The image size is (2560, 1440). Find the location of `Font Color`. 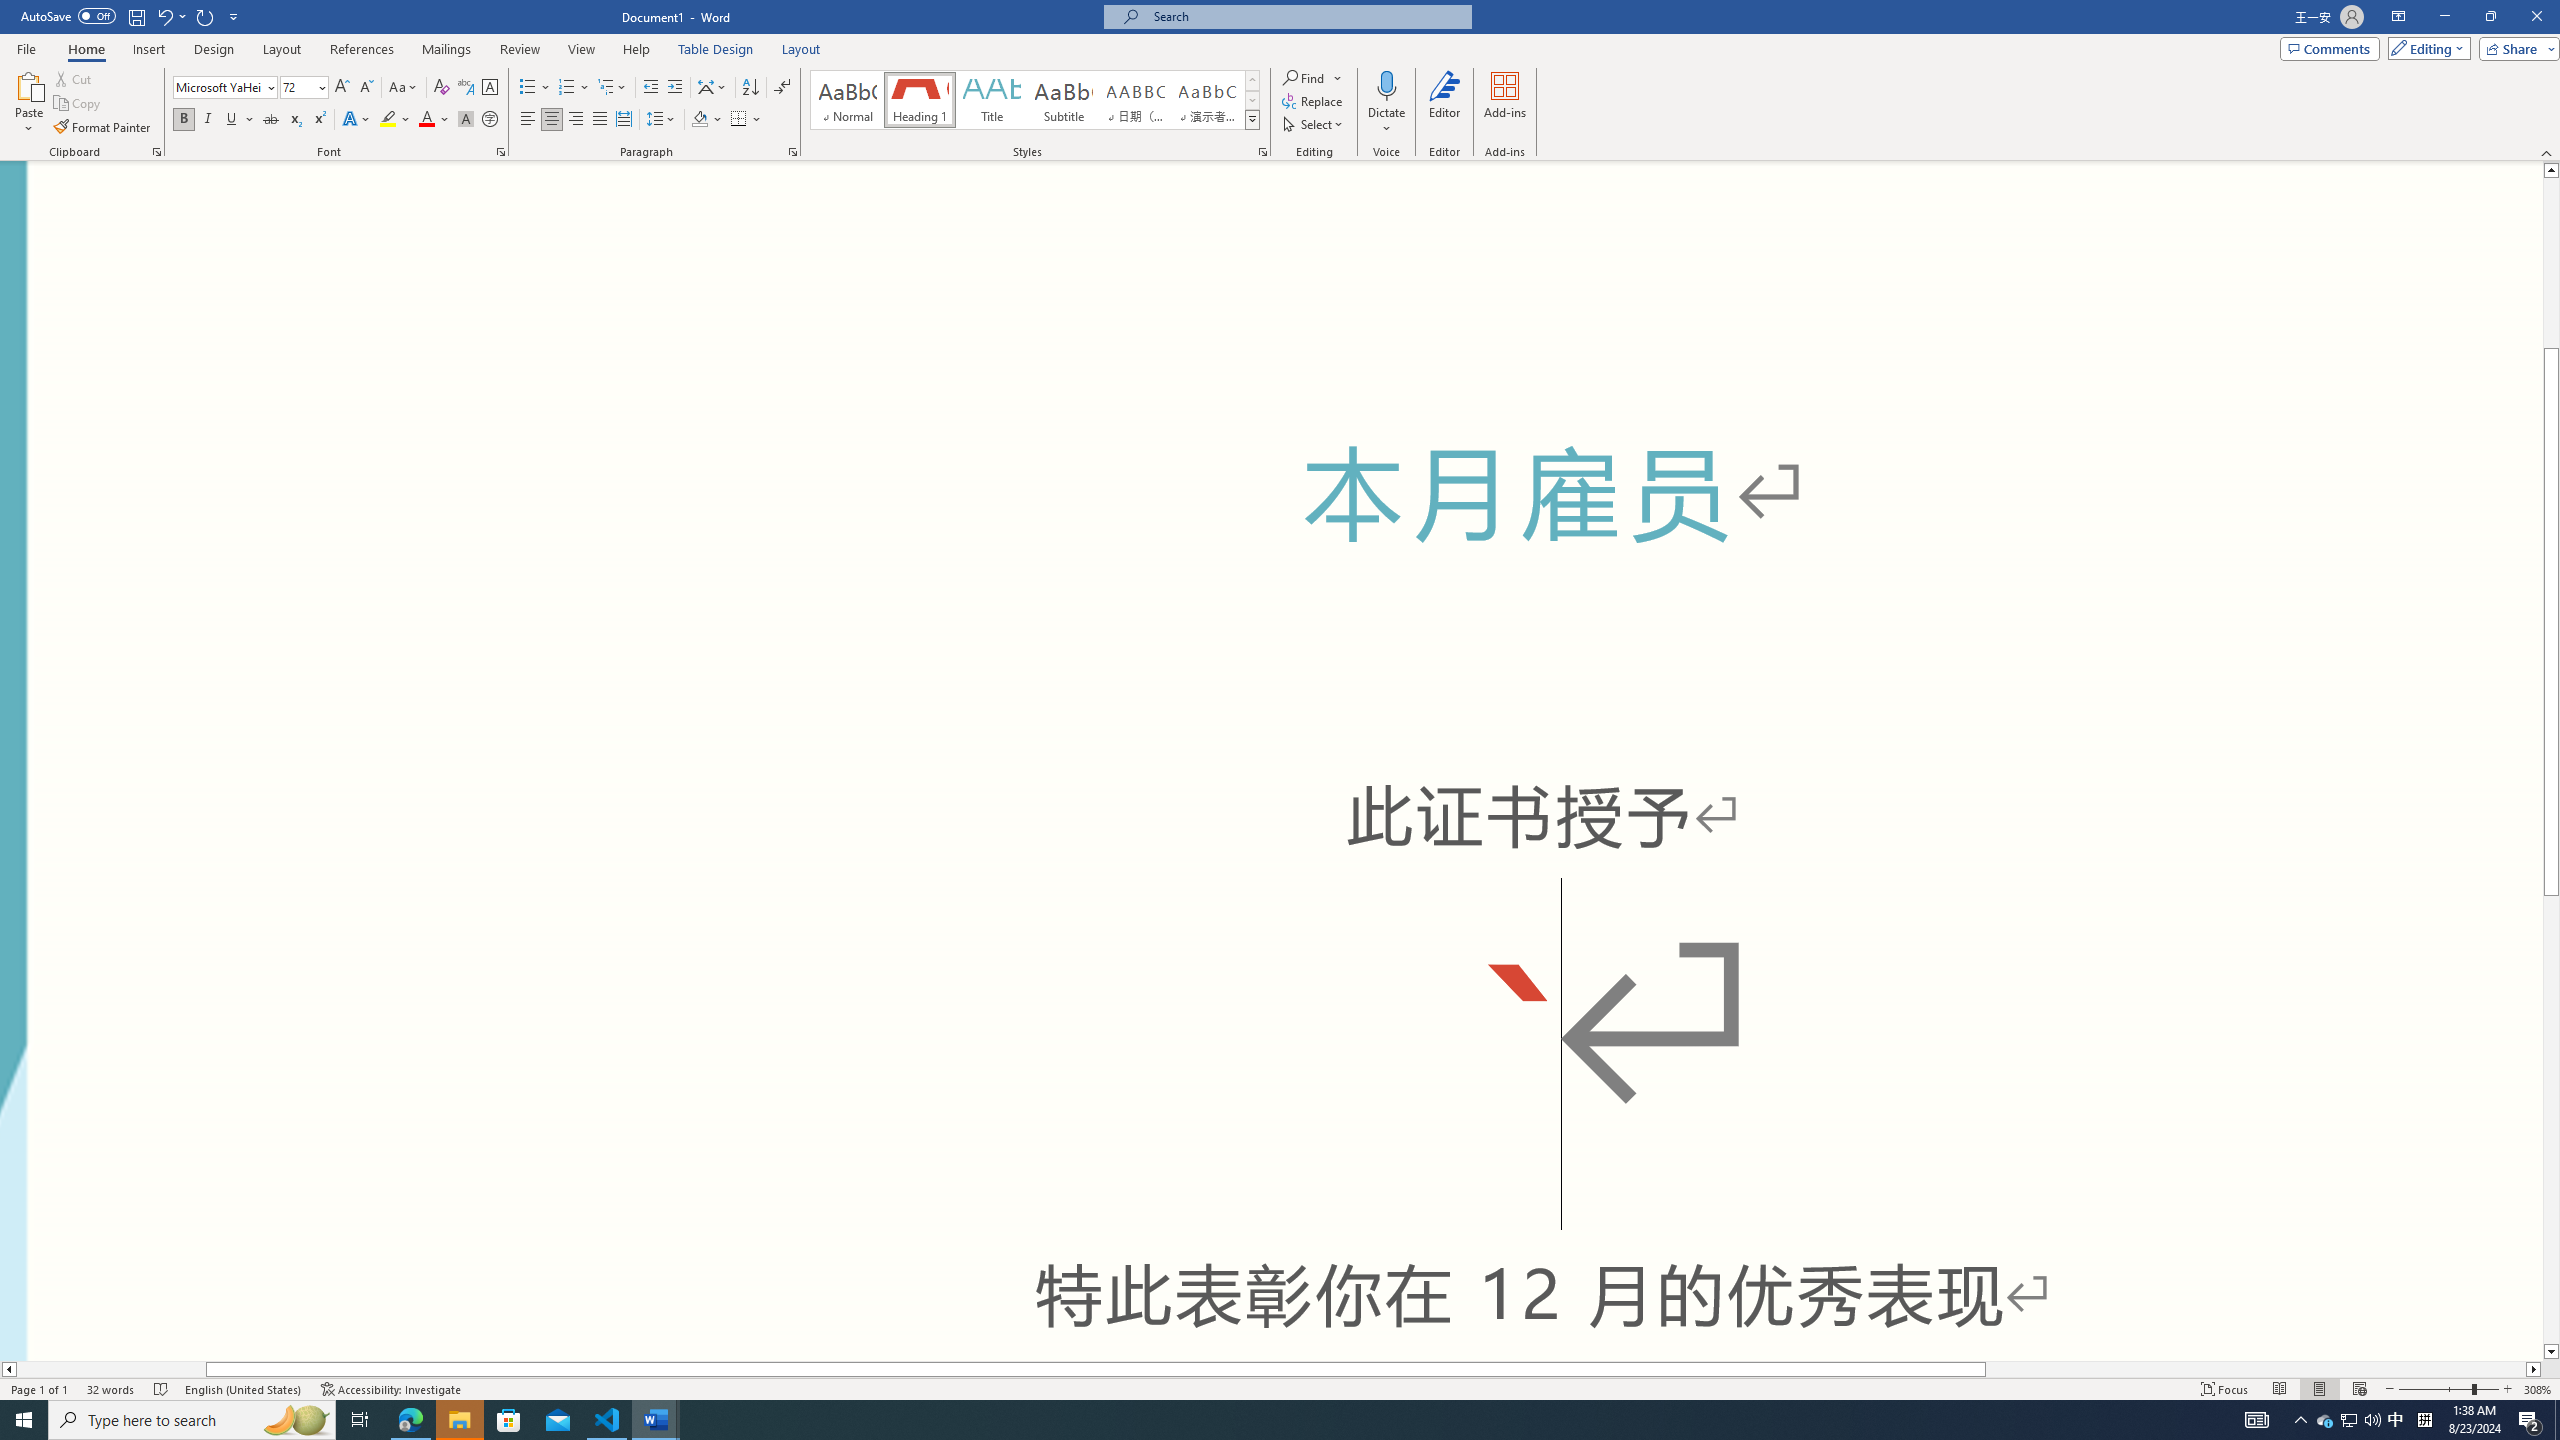

Font Color is located at coordinates (434, 120).